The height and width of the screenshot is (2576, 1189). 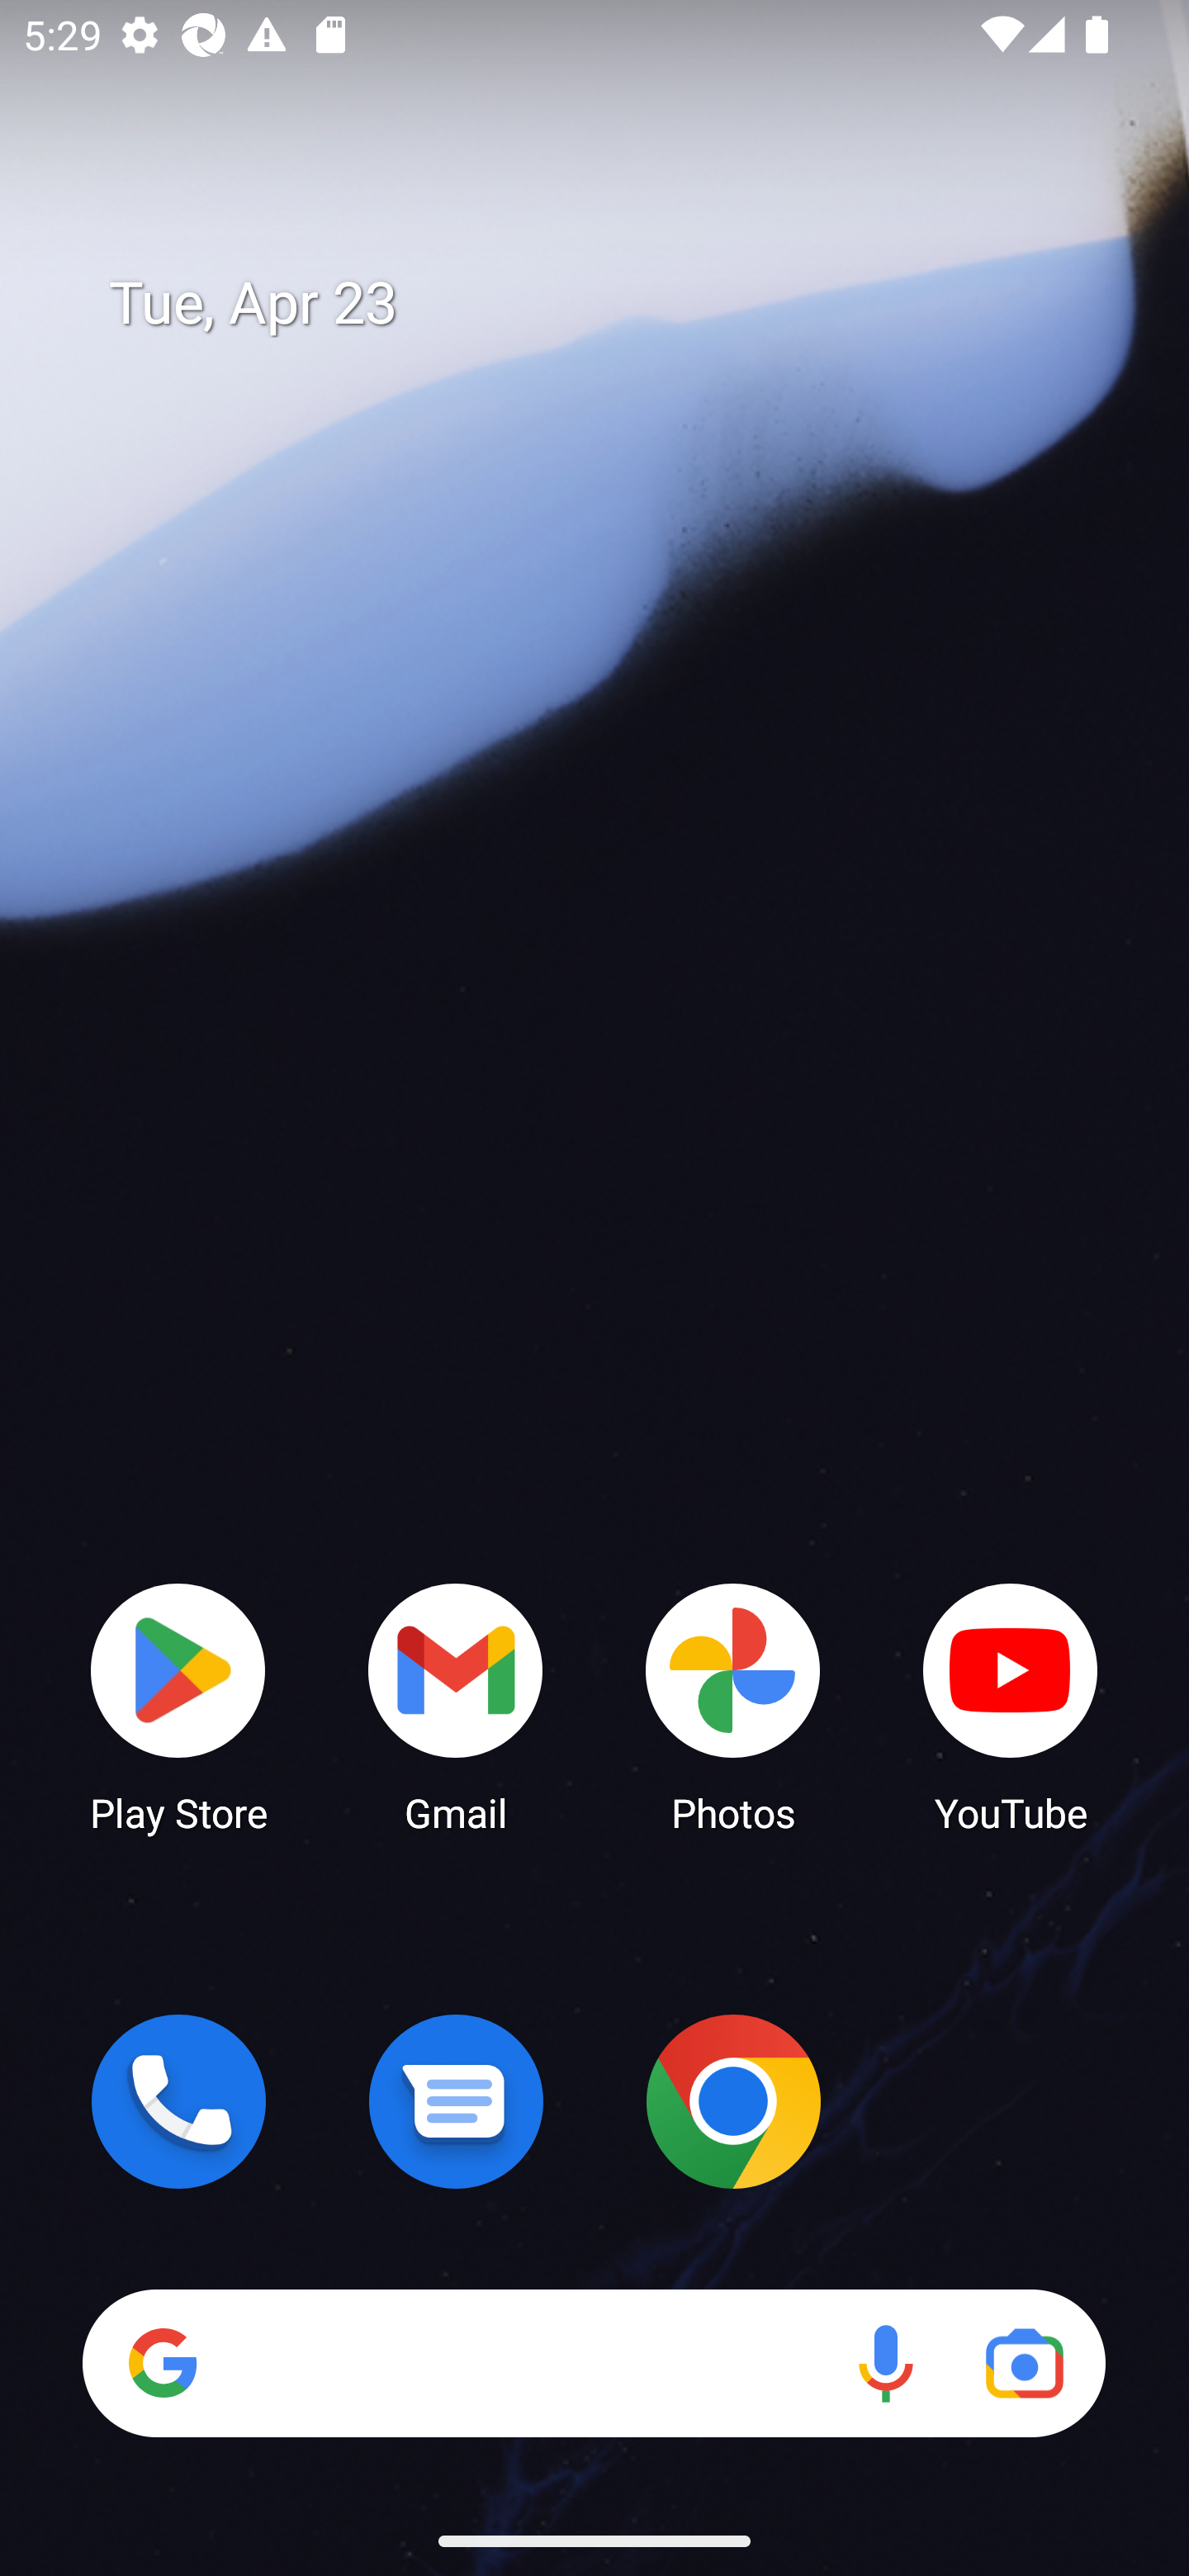 What do you see at coordinates (178, 1706) in the screenshot?
I see `Play Store` at bounding box center [178, 1706].